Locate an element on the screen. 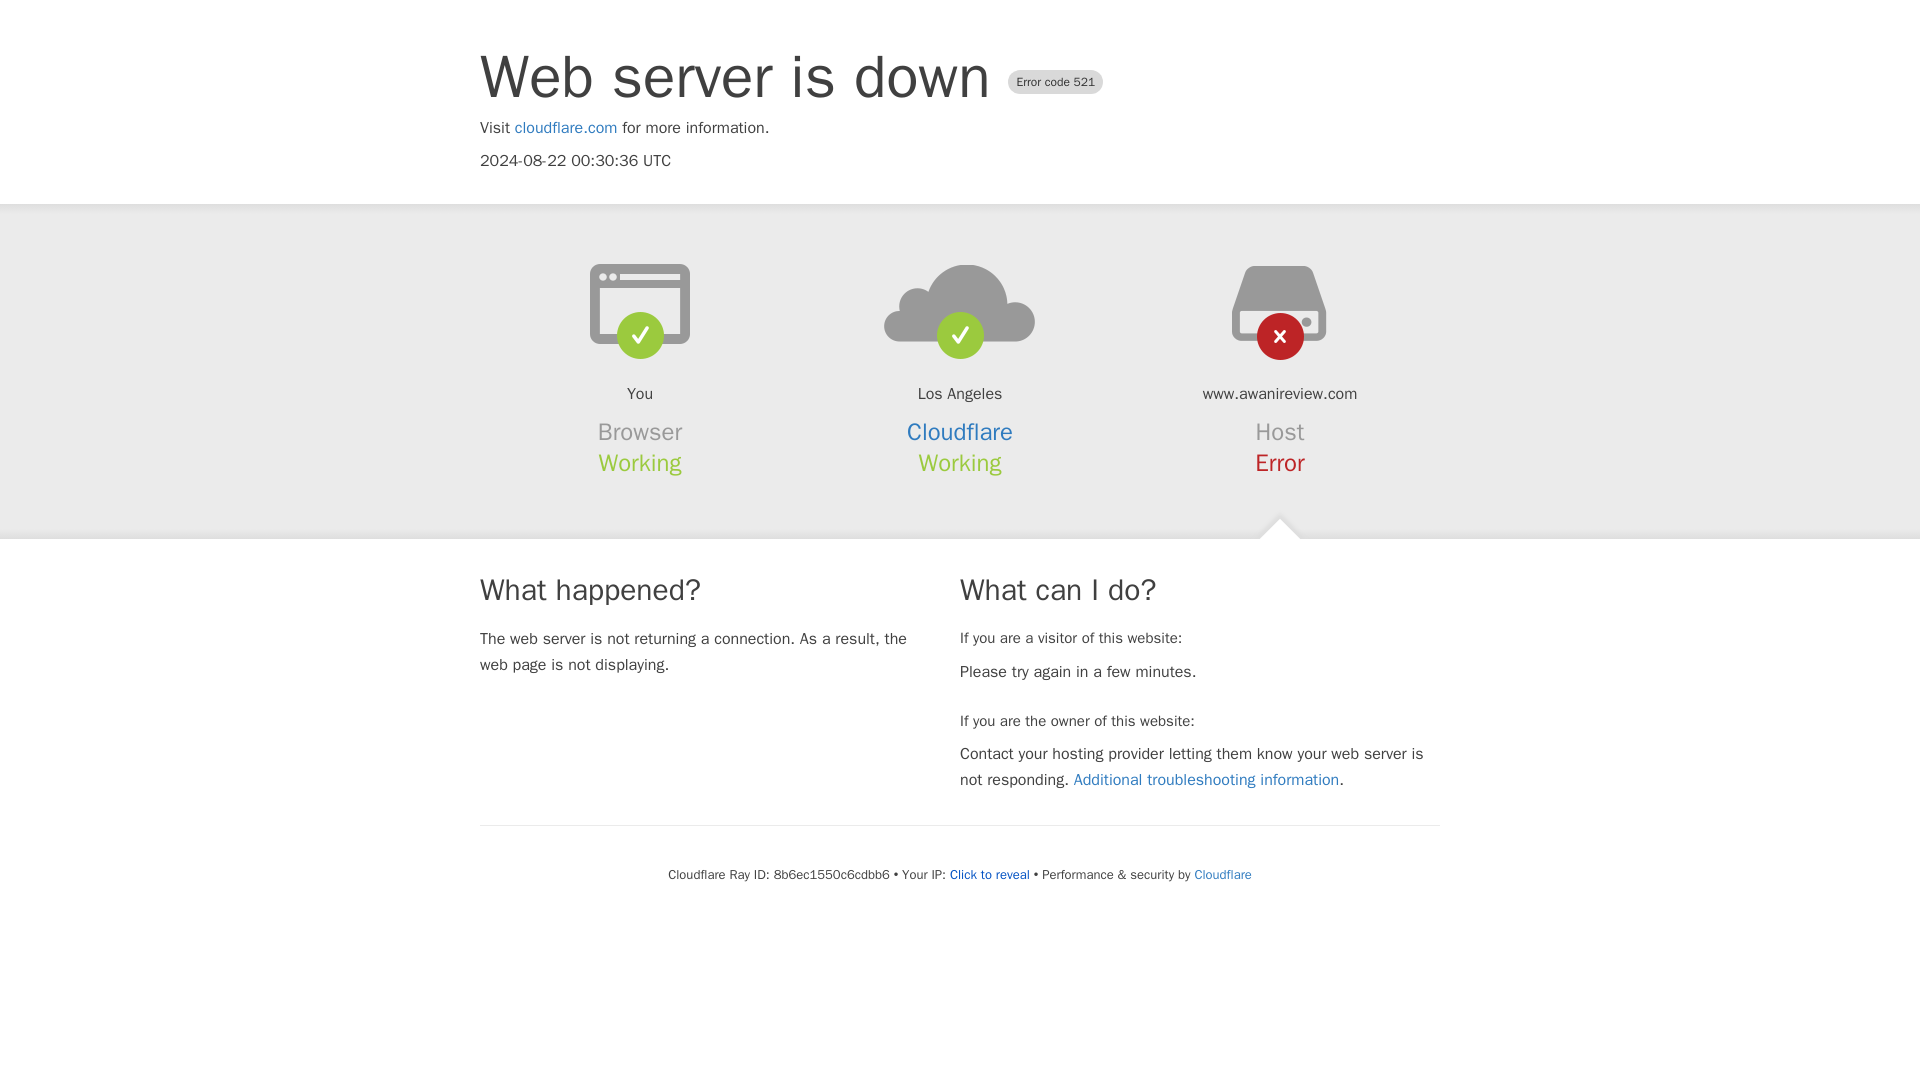 Image resolution: width=1920 pixels, height=1080 pixels. Click to reveal is located at coordinates (990, 875).